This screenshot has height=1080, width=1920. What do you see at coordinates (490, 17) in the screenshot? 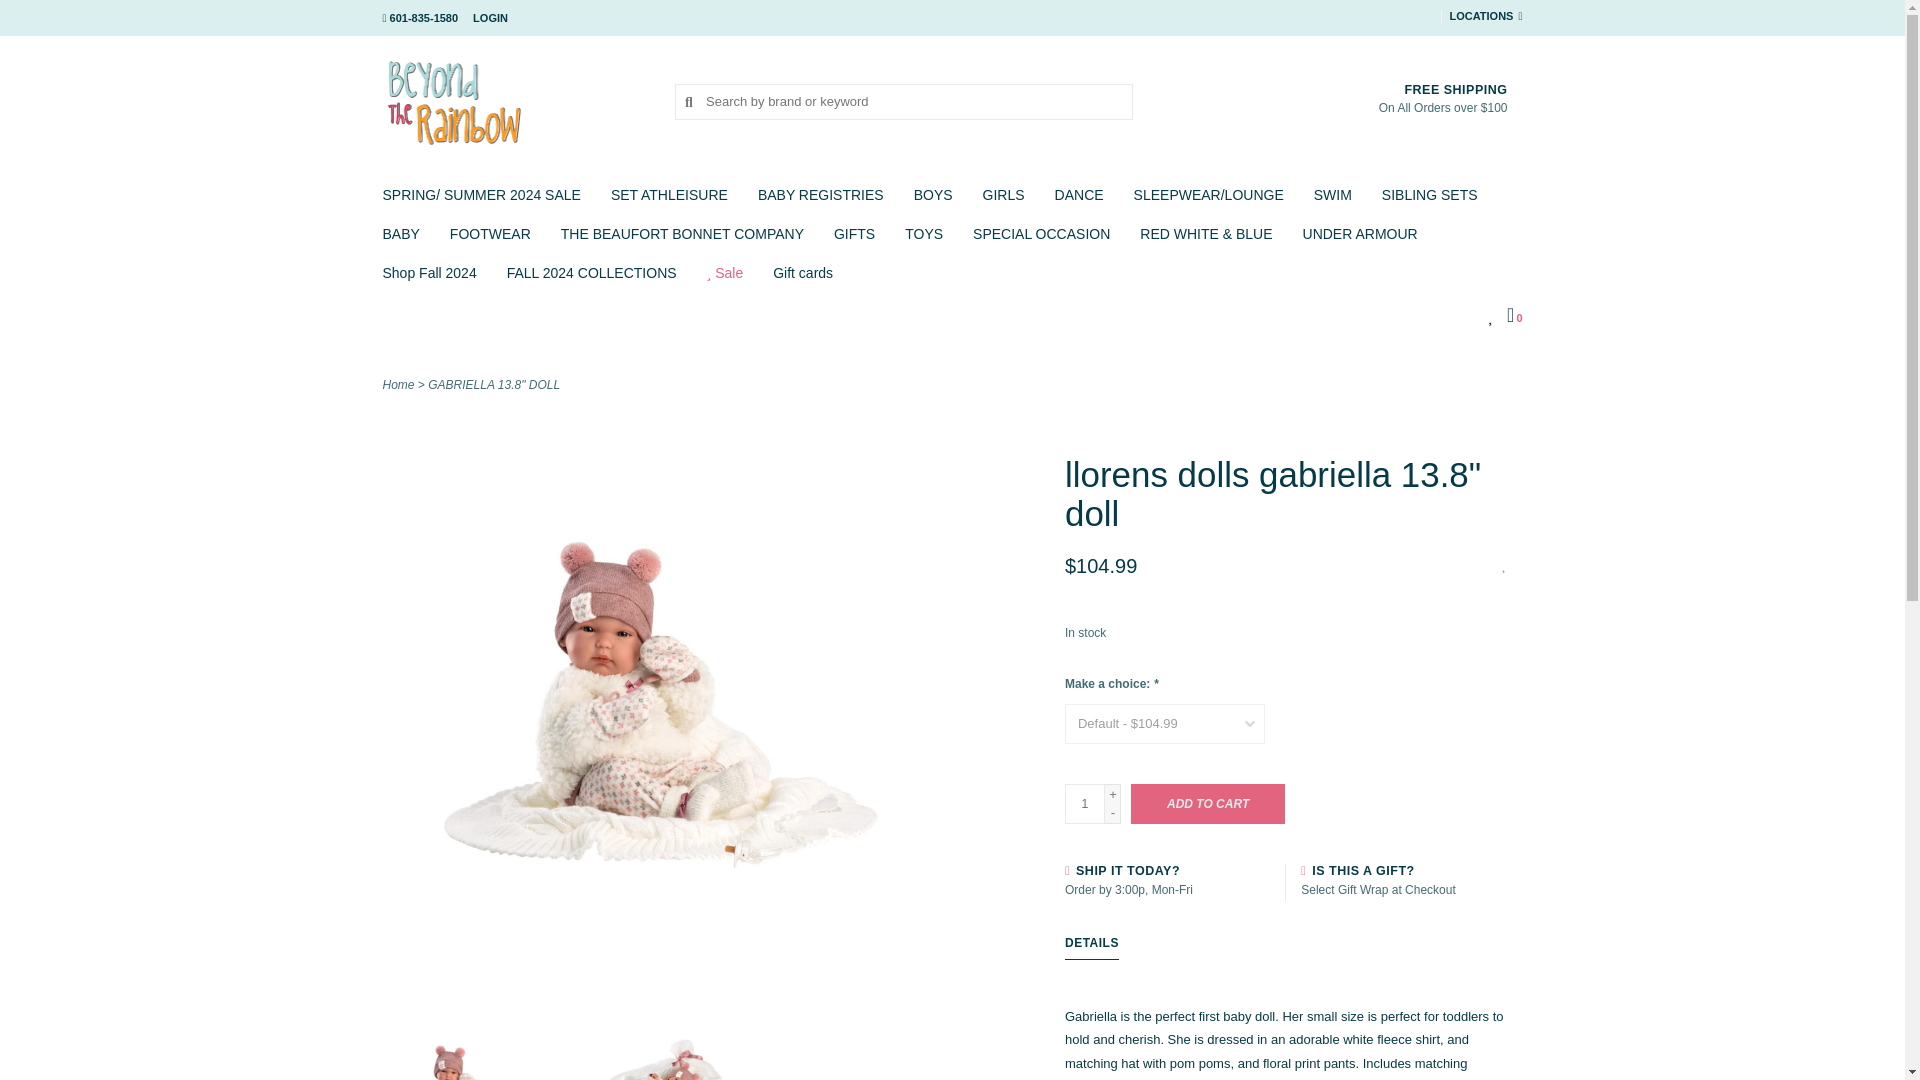
I see `LOGIN` at bounding box center [490, 17].